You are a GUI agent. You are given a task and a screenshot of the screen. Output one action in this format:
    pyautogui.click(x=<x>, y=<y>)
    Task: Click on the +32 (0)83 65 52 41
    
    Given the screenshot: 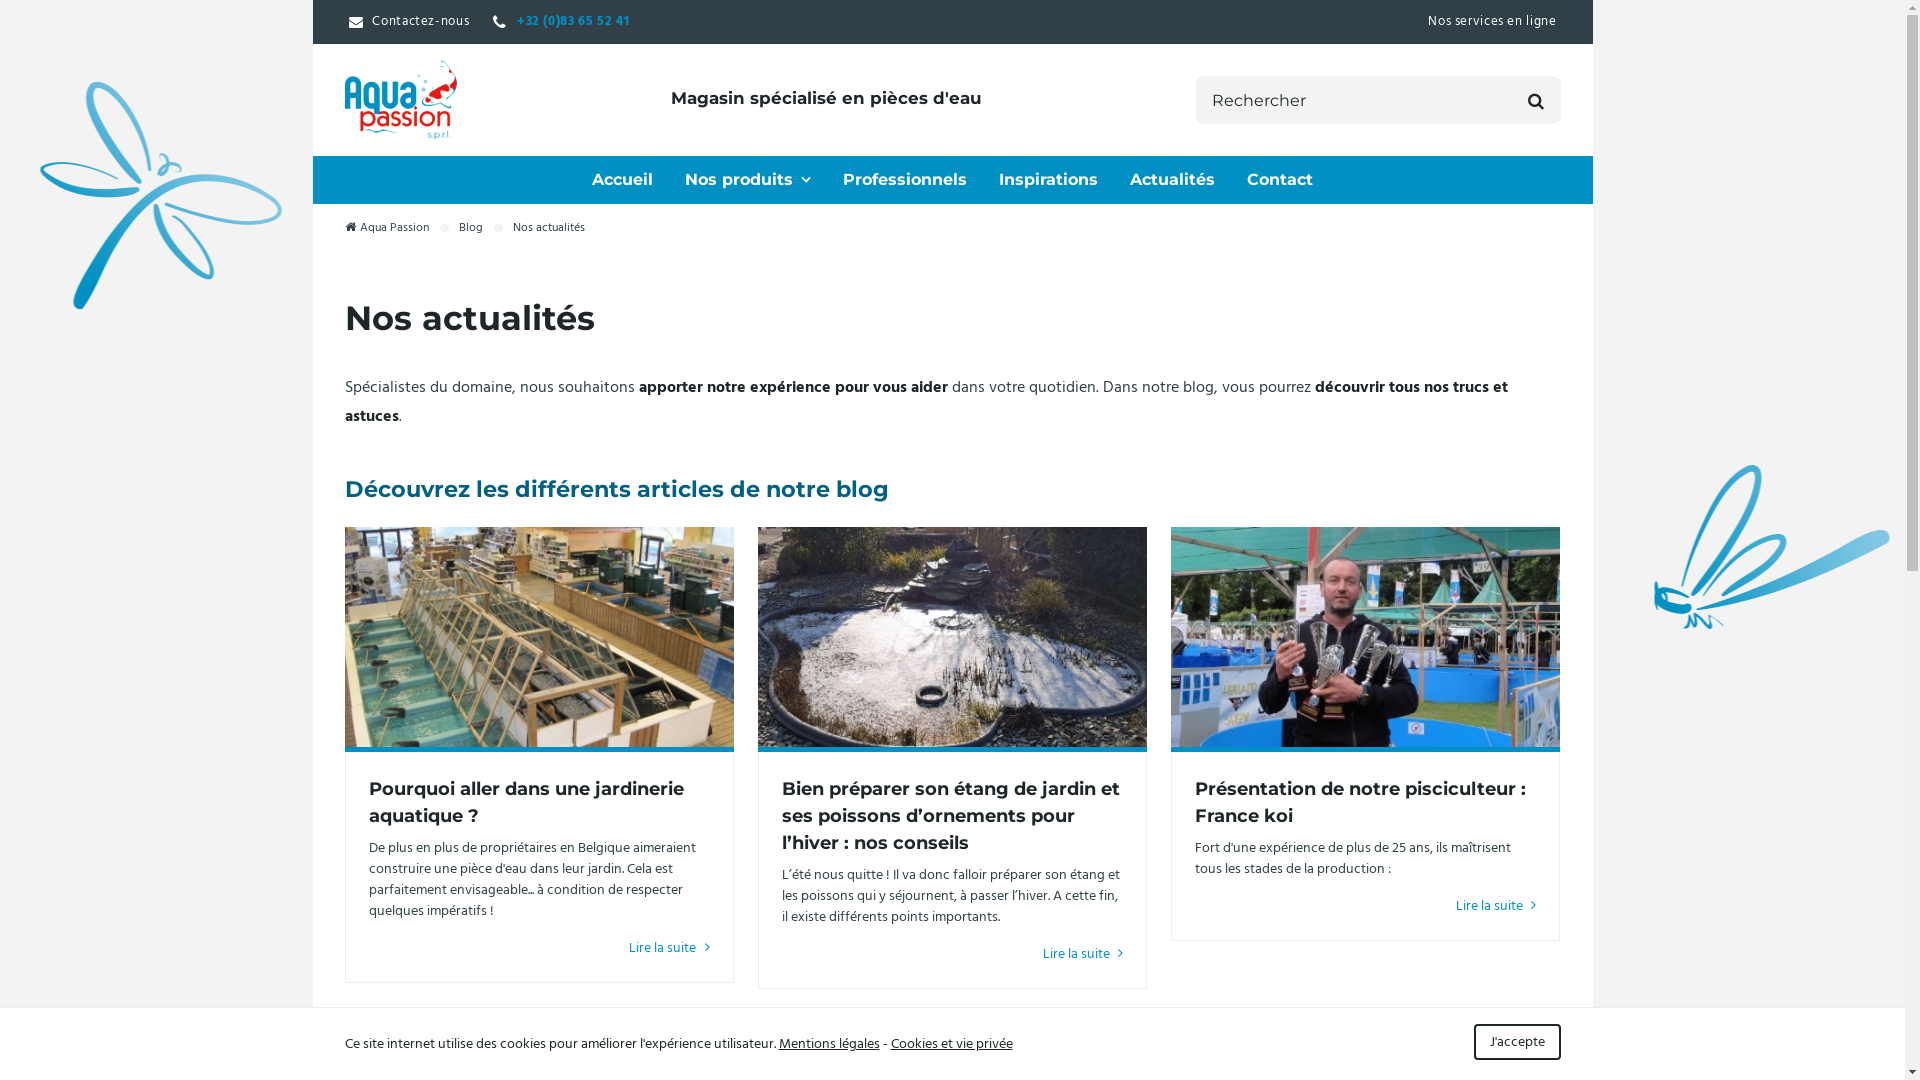 What is the action you would take?
    pyautogui.click(x=561, y=22)
    